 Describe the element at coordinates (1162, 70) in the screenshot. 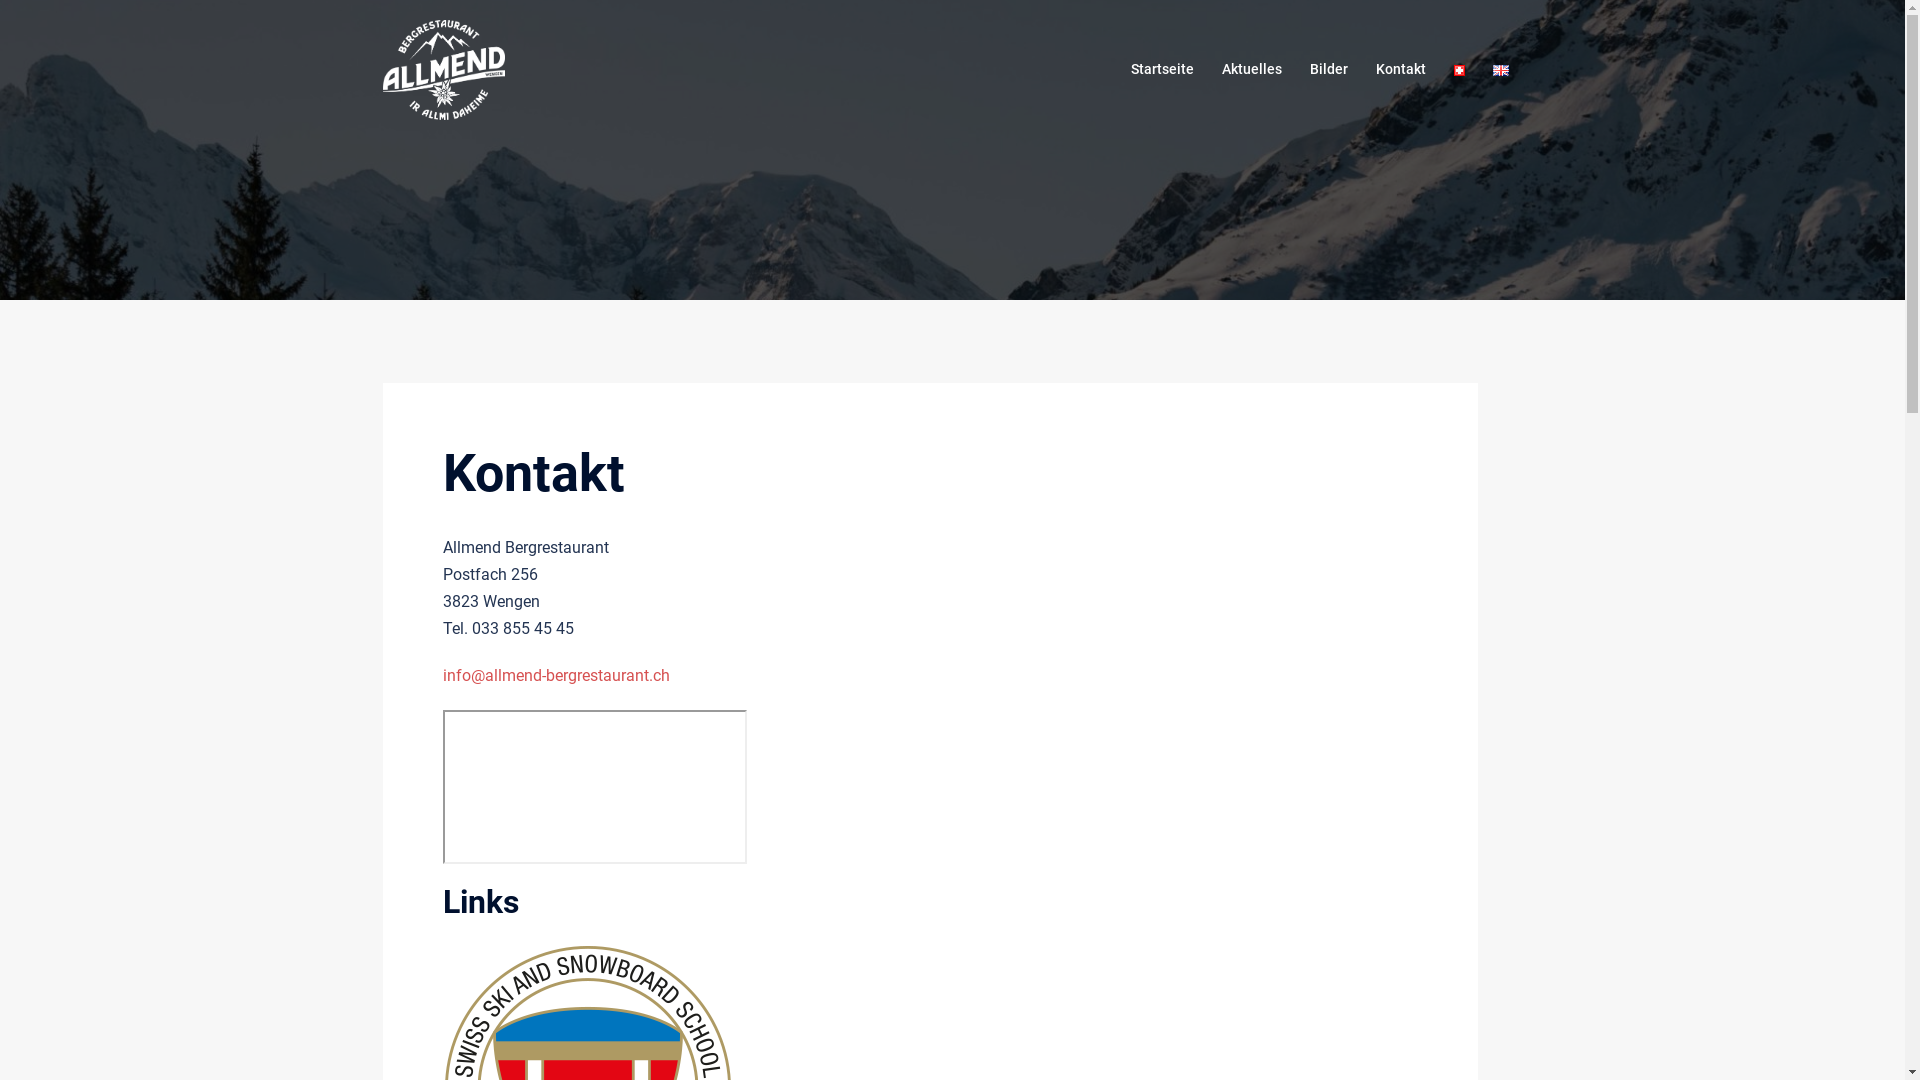

I see `Startseite` at that location.